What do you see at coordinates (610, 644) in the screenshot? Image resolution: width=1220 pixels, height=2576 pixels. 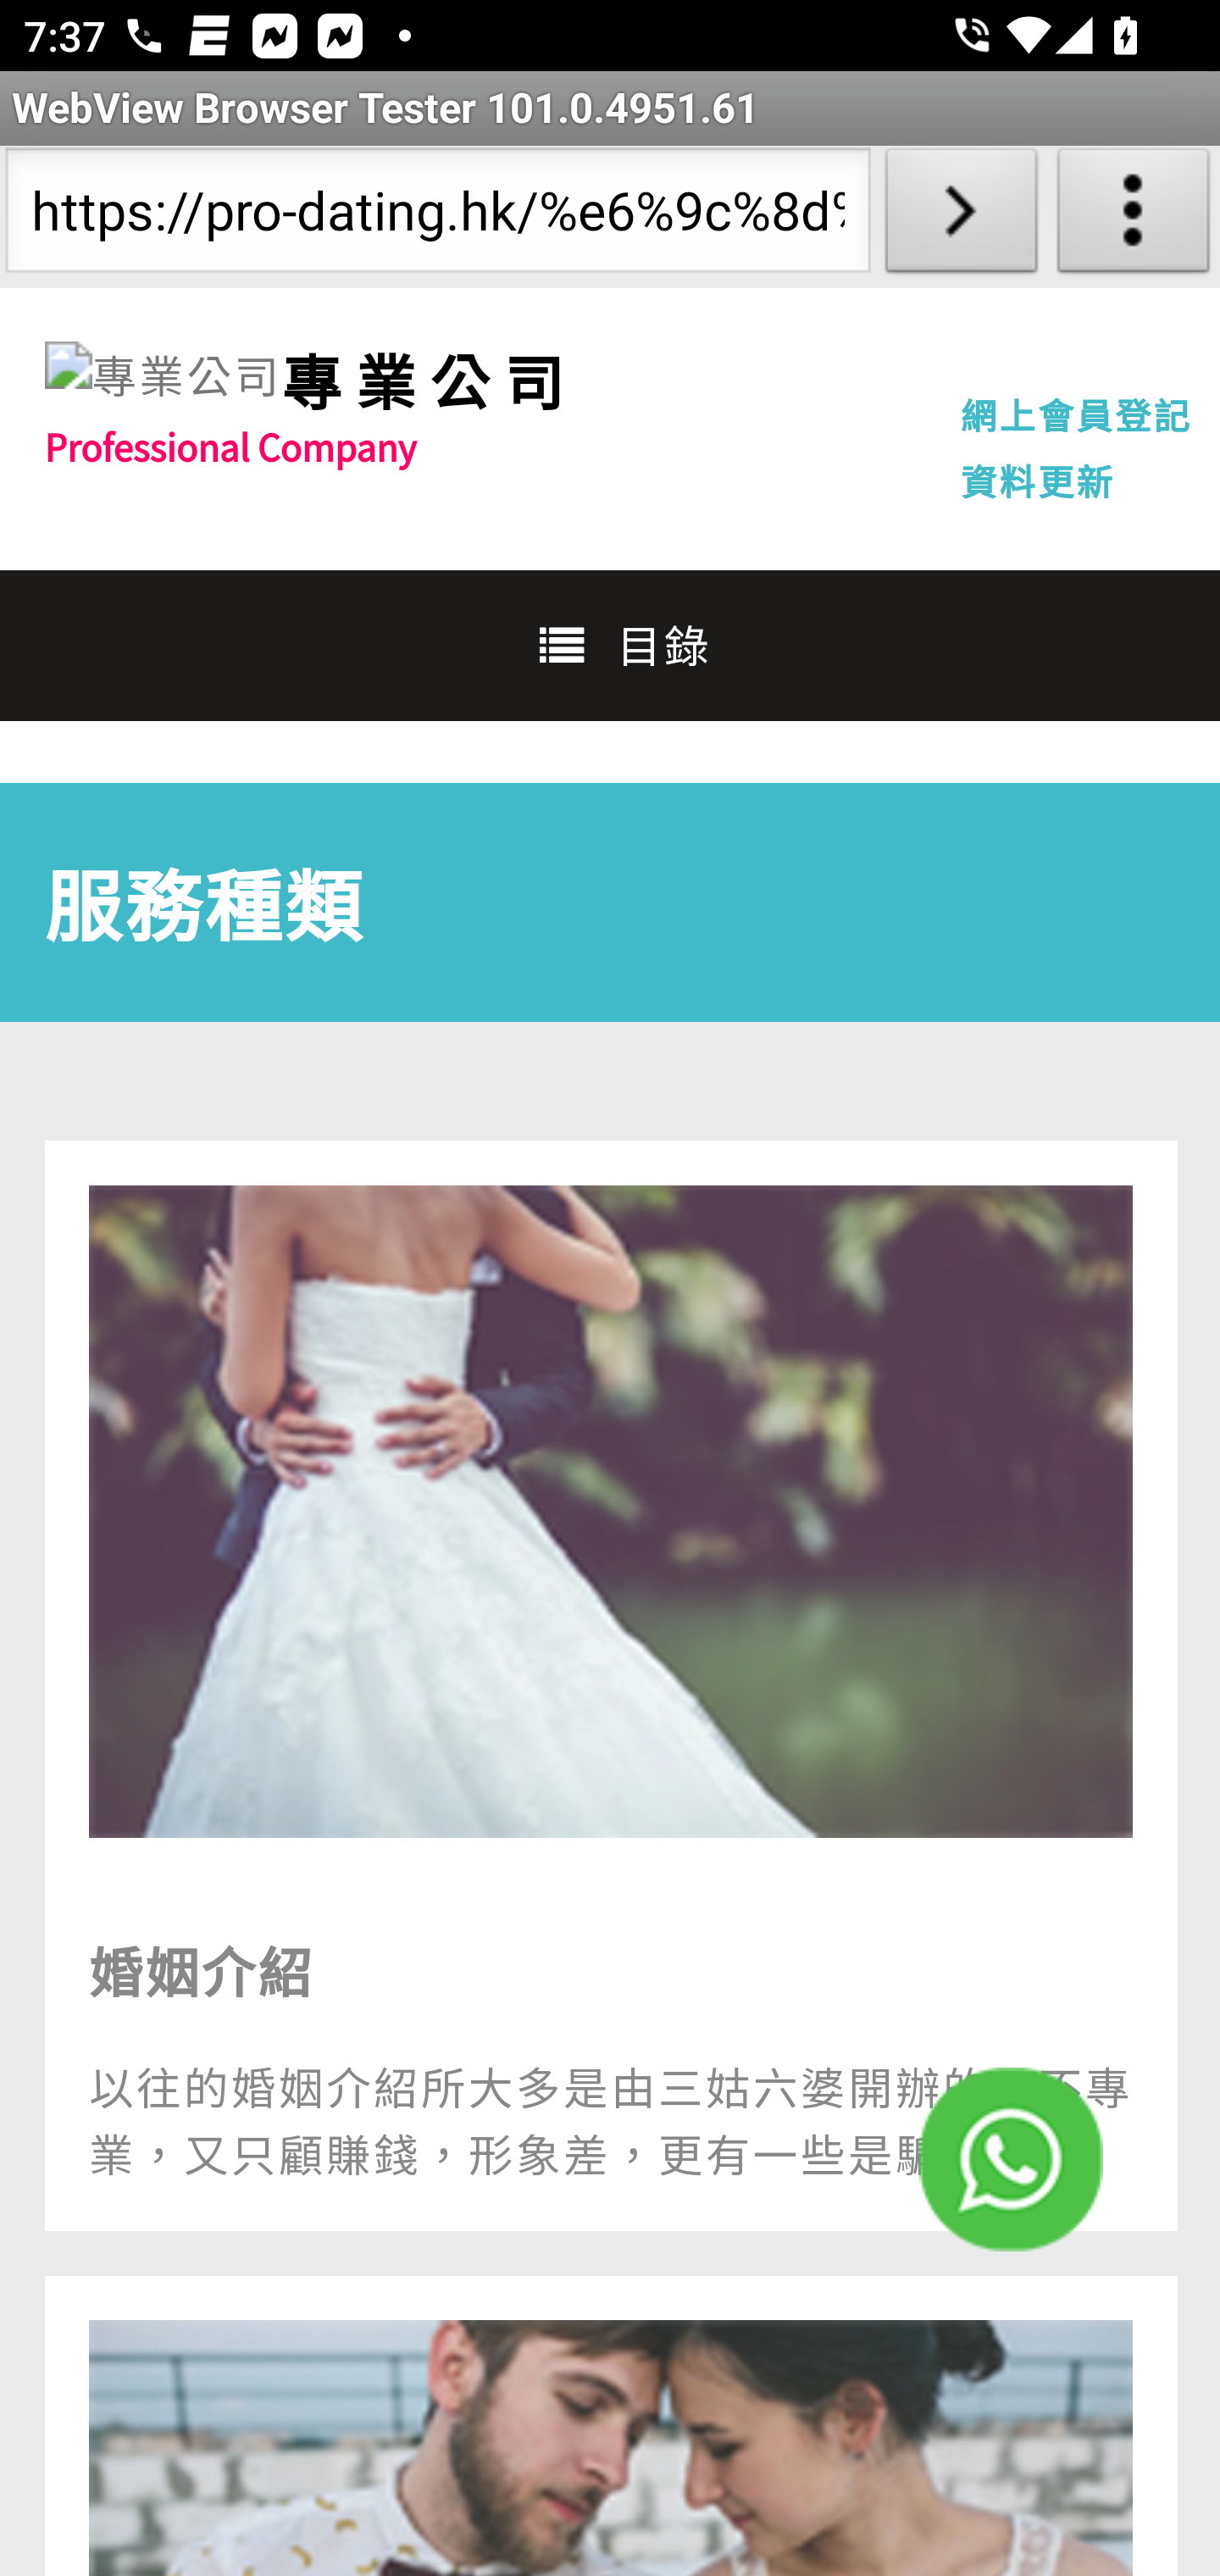 I see `目錄  目錄` at bounding box center [610, 644].